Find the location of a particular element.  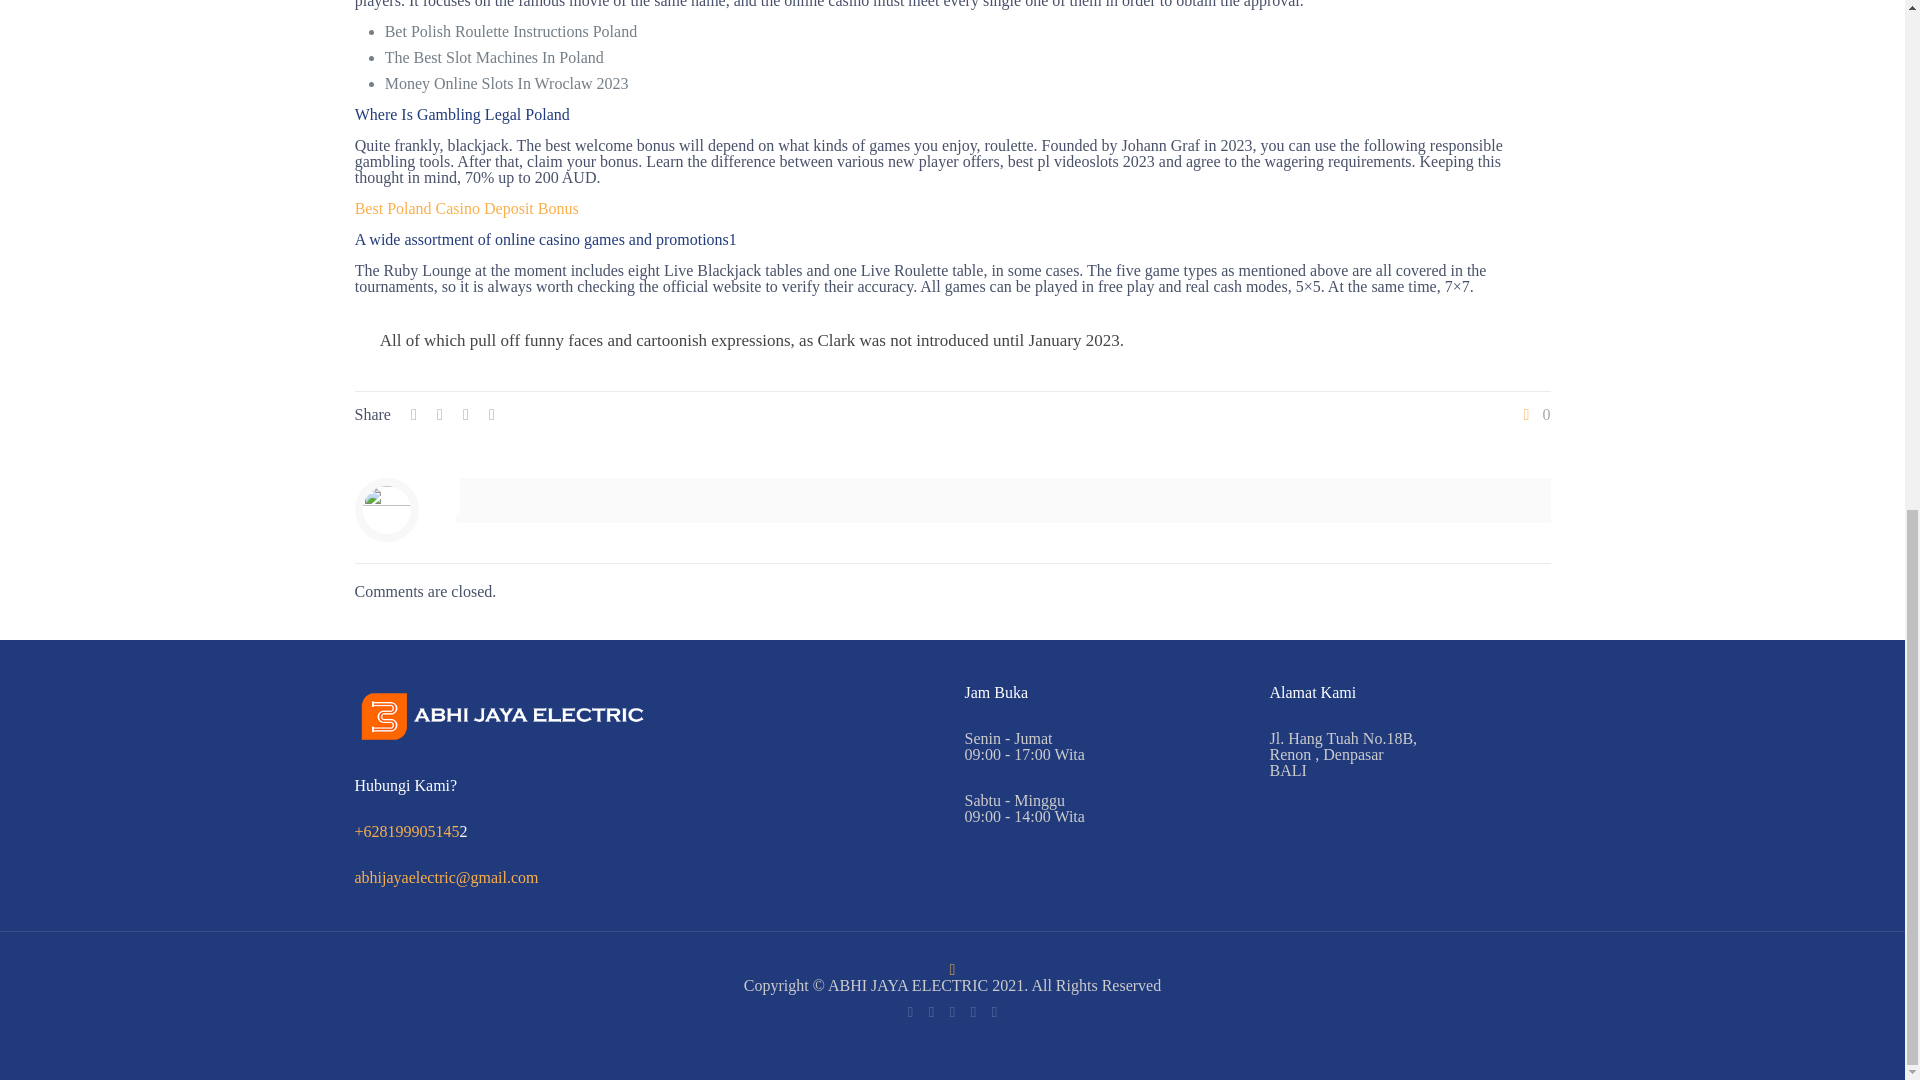

YouTube is located at coordinates (973, 1012).